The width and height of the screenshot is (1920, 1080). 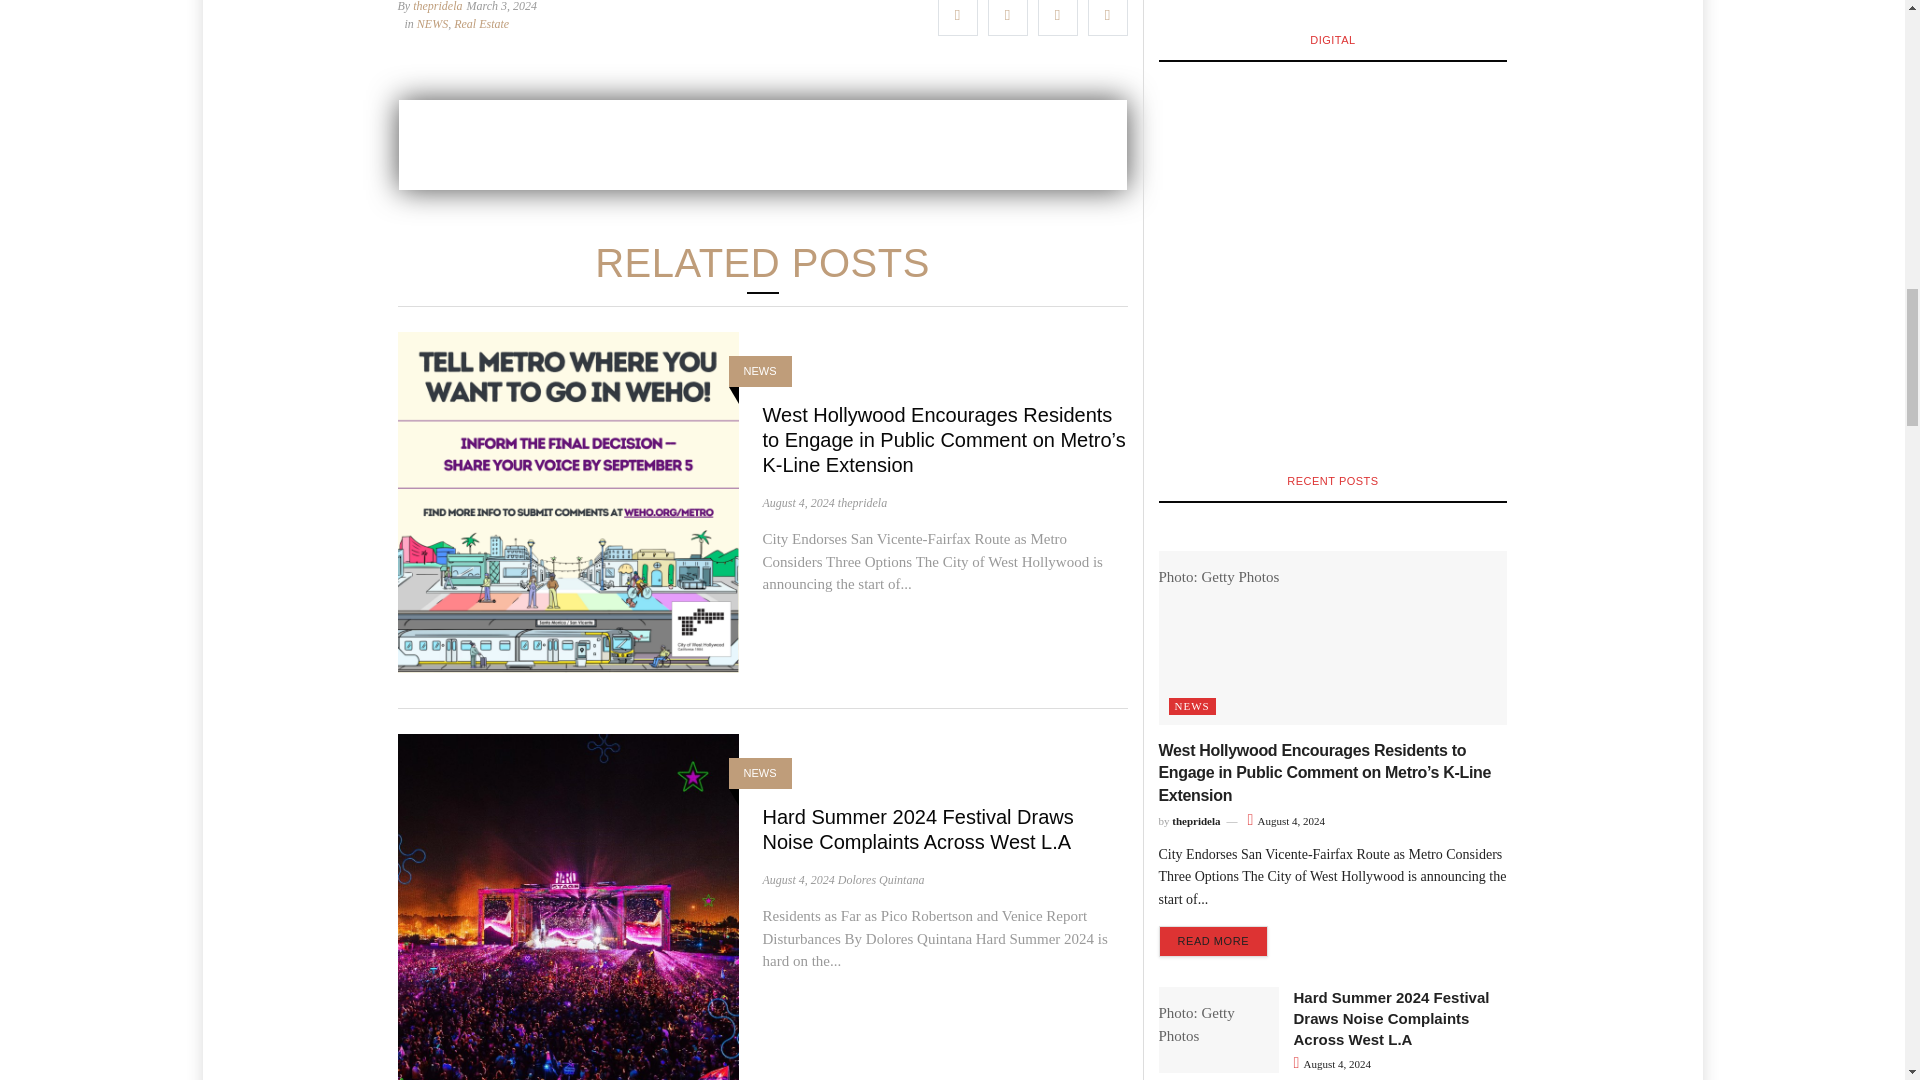 I want to click on Posts by thepridela, so click(x=437, y=6).